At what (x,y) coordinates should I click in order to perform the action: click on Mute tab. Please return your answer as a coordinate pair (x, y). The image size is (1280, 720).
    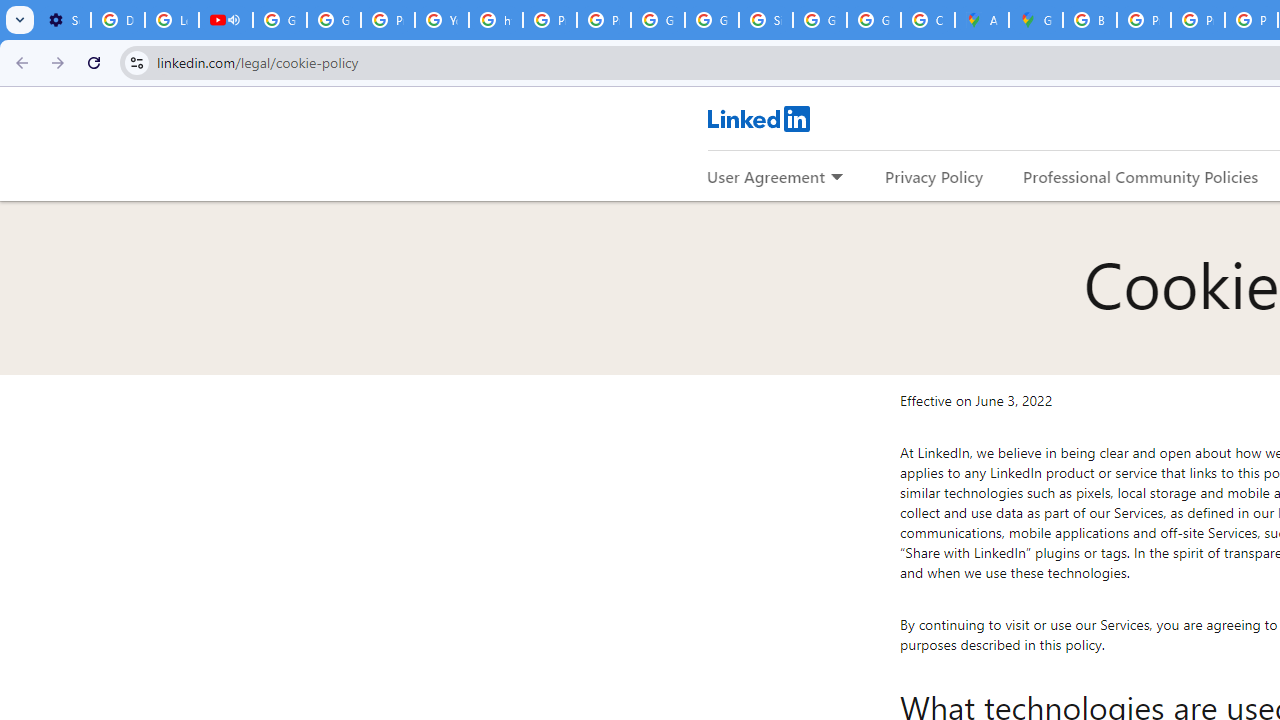
    Looking at the image, I should click on (234, 20).